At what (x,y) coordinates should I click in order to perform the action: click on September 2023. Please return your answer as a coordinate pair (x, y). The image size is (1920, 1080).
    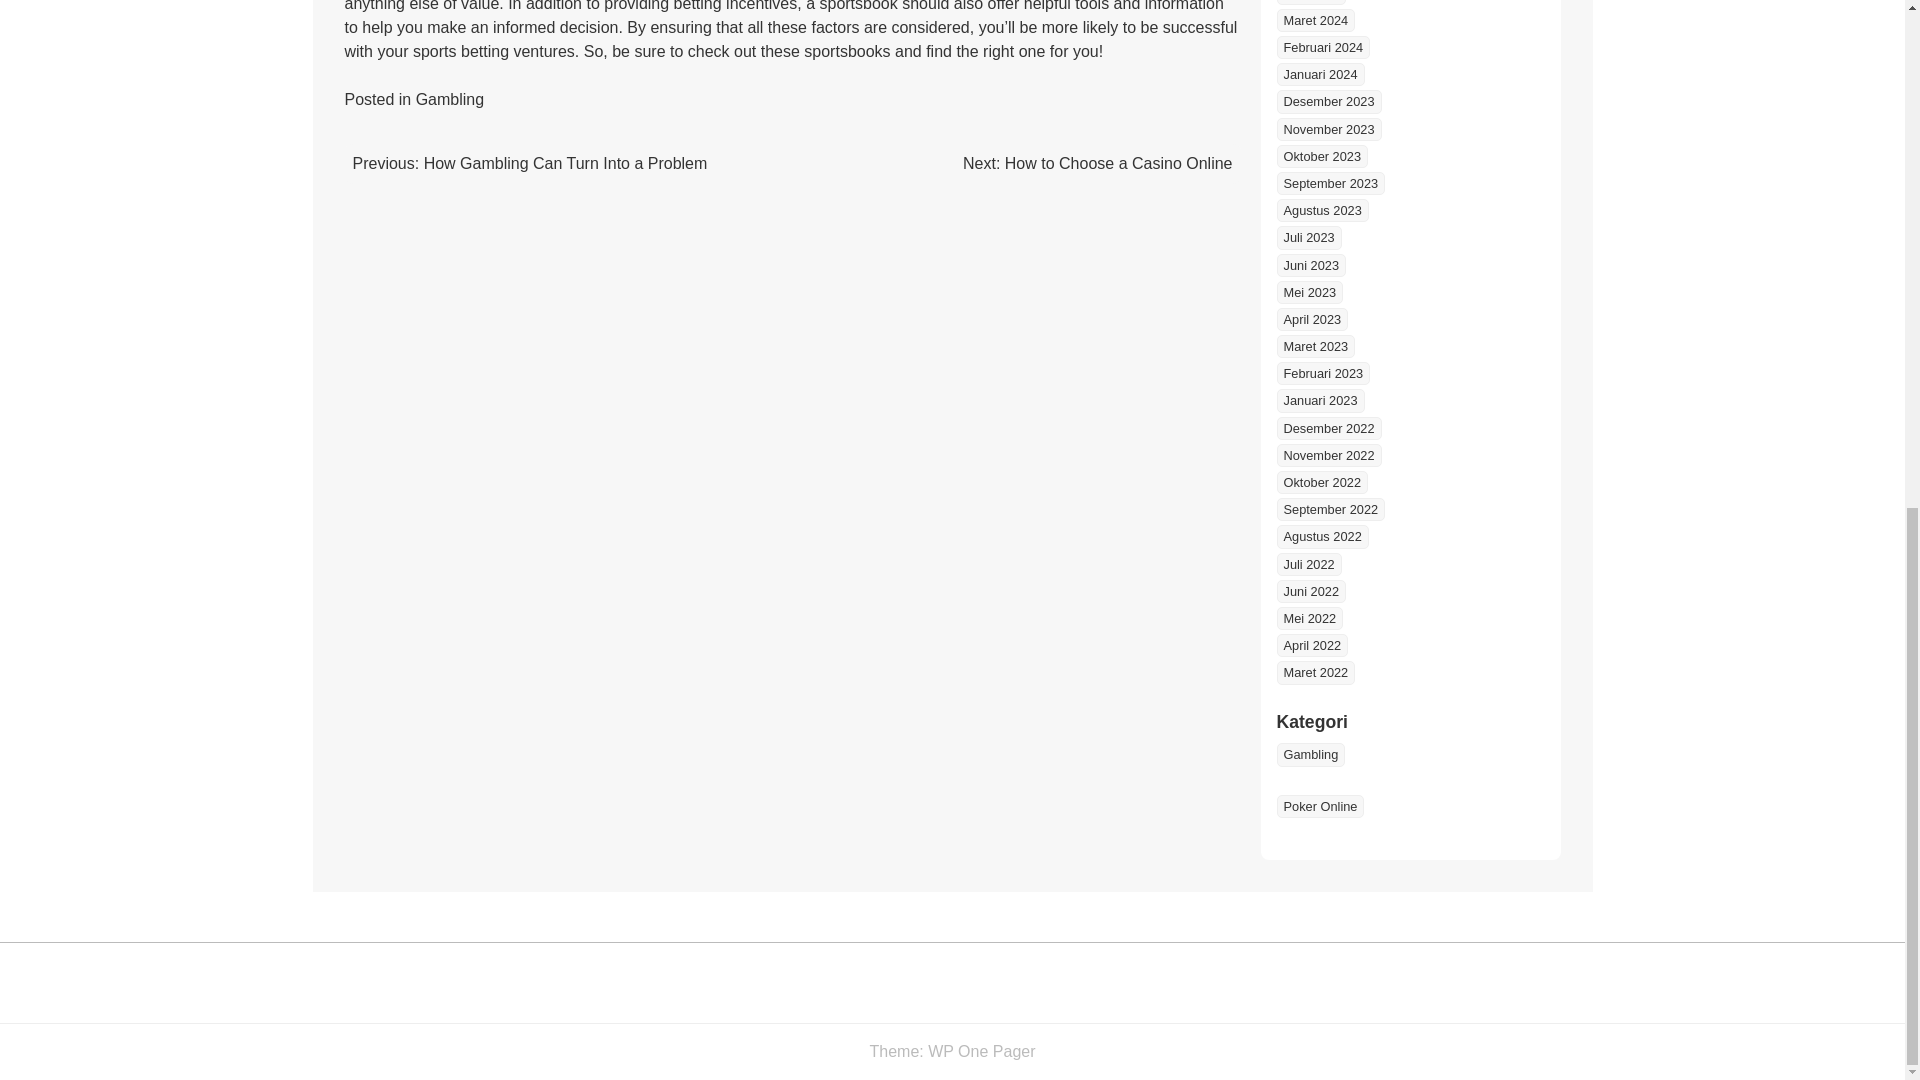
    Looking at the image, I should click on (1330, 183).